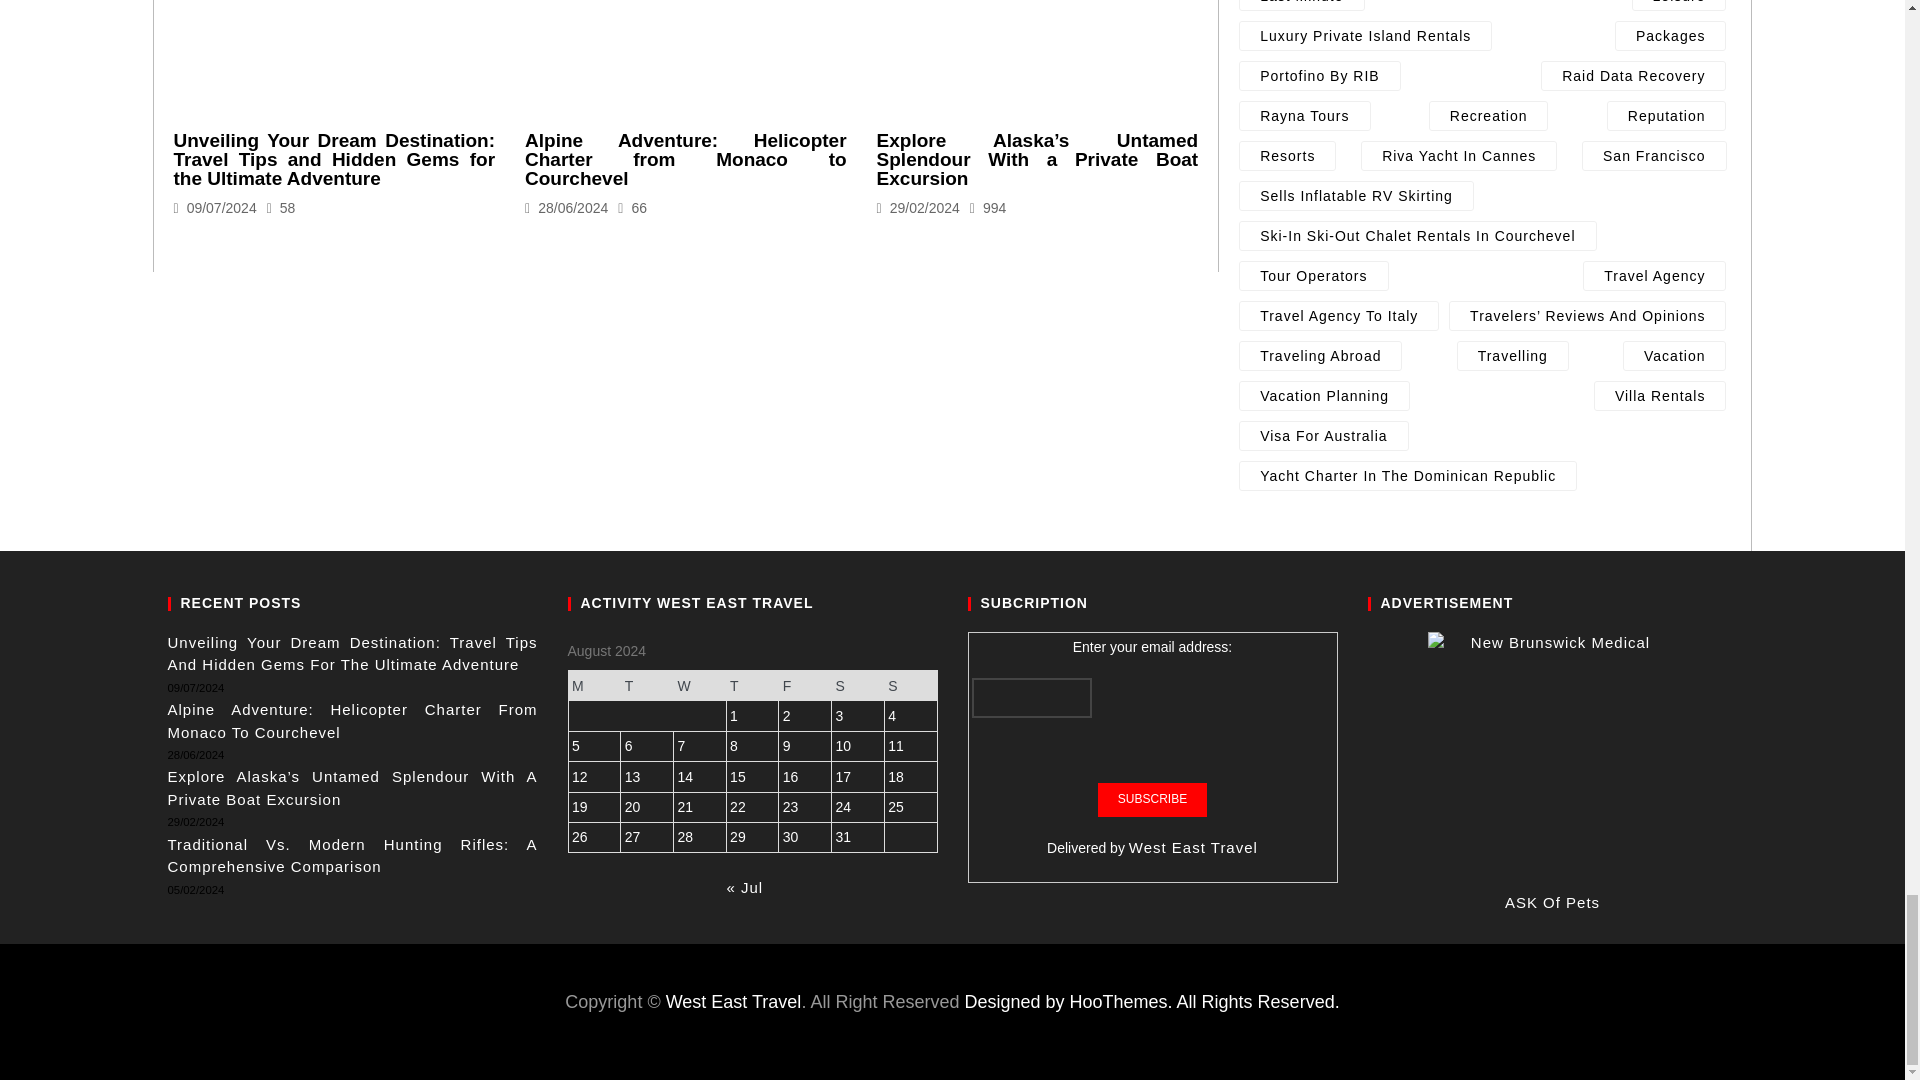  Describe the element at coordinates (632, 208) in the screenshot. I see `Visits` at that location.